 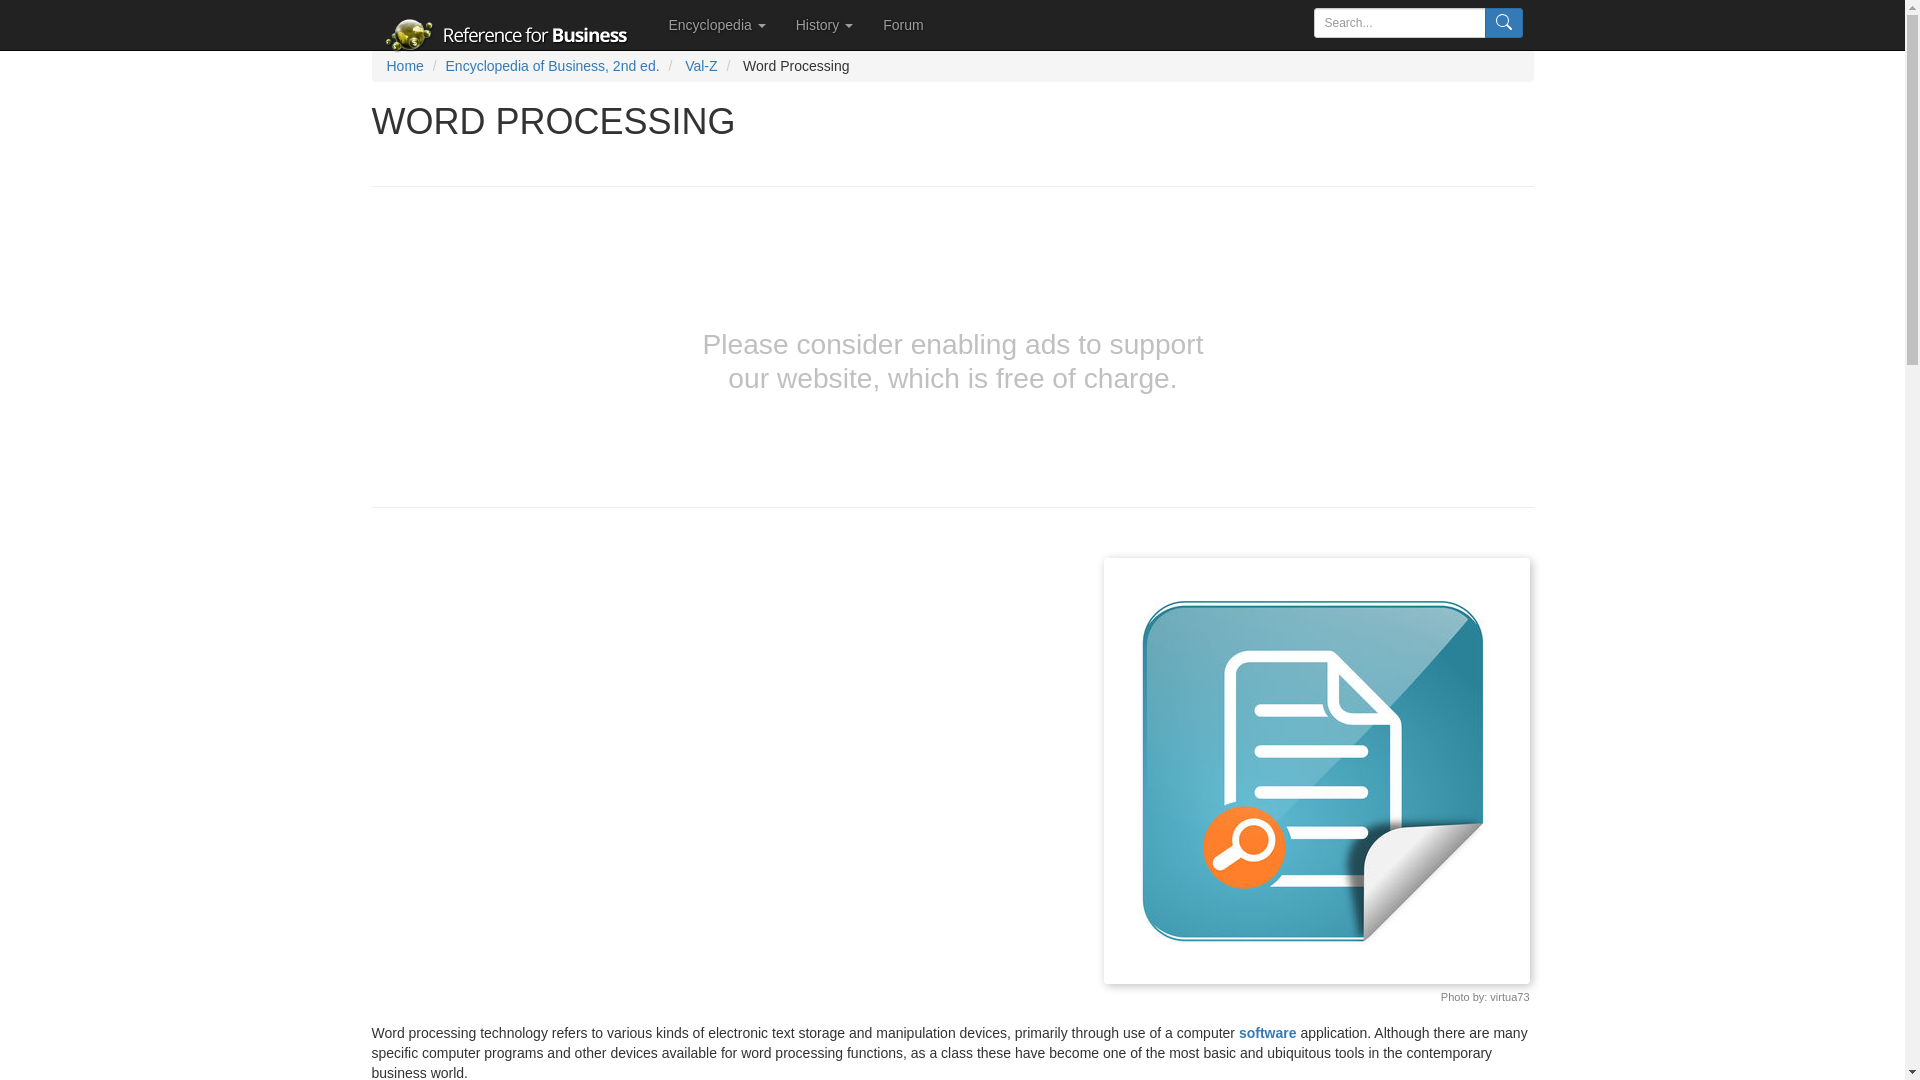 I want to click on History, so click(x=824, y=24).